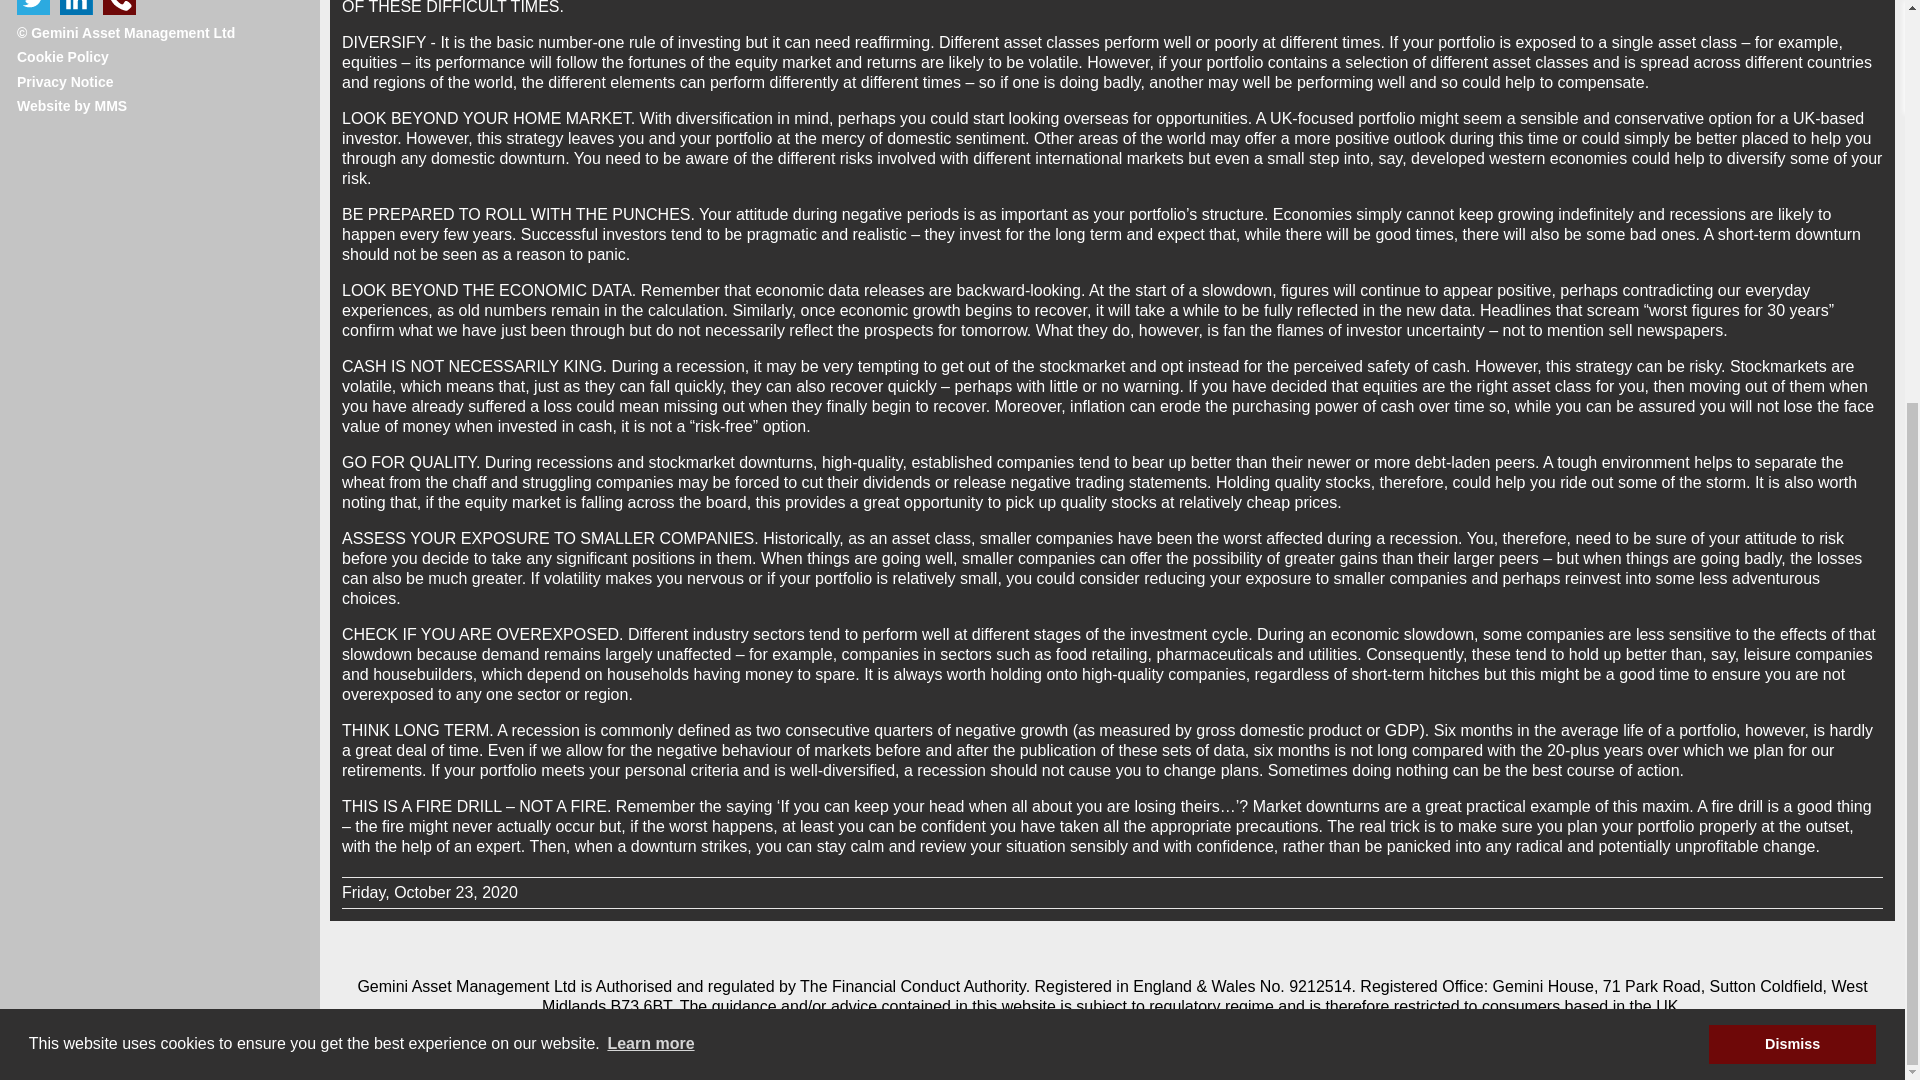 Image resolution: width=1920 pixels, height=1080 pixels. I want to click on MMS, so click(111, 106).